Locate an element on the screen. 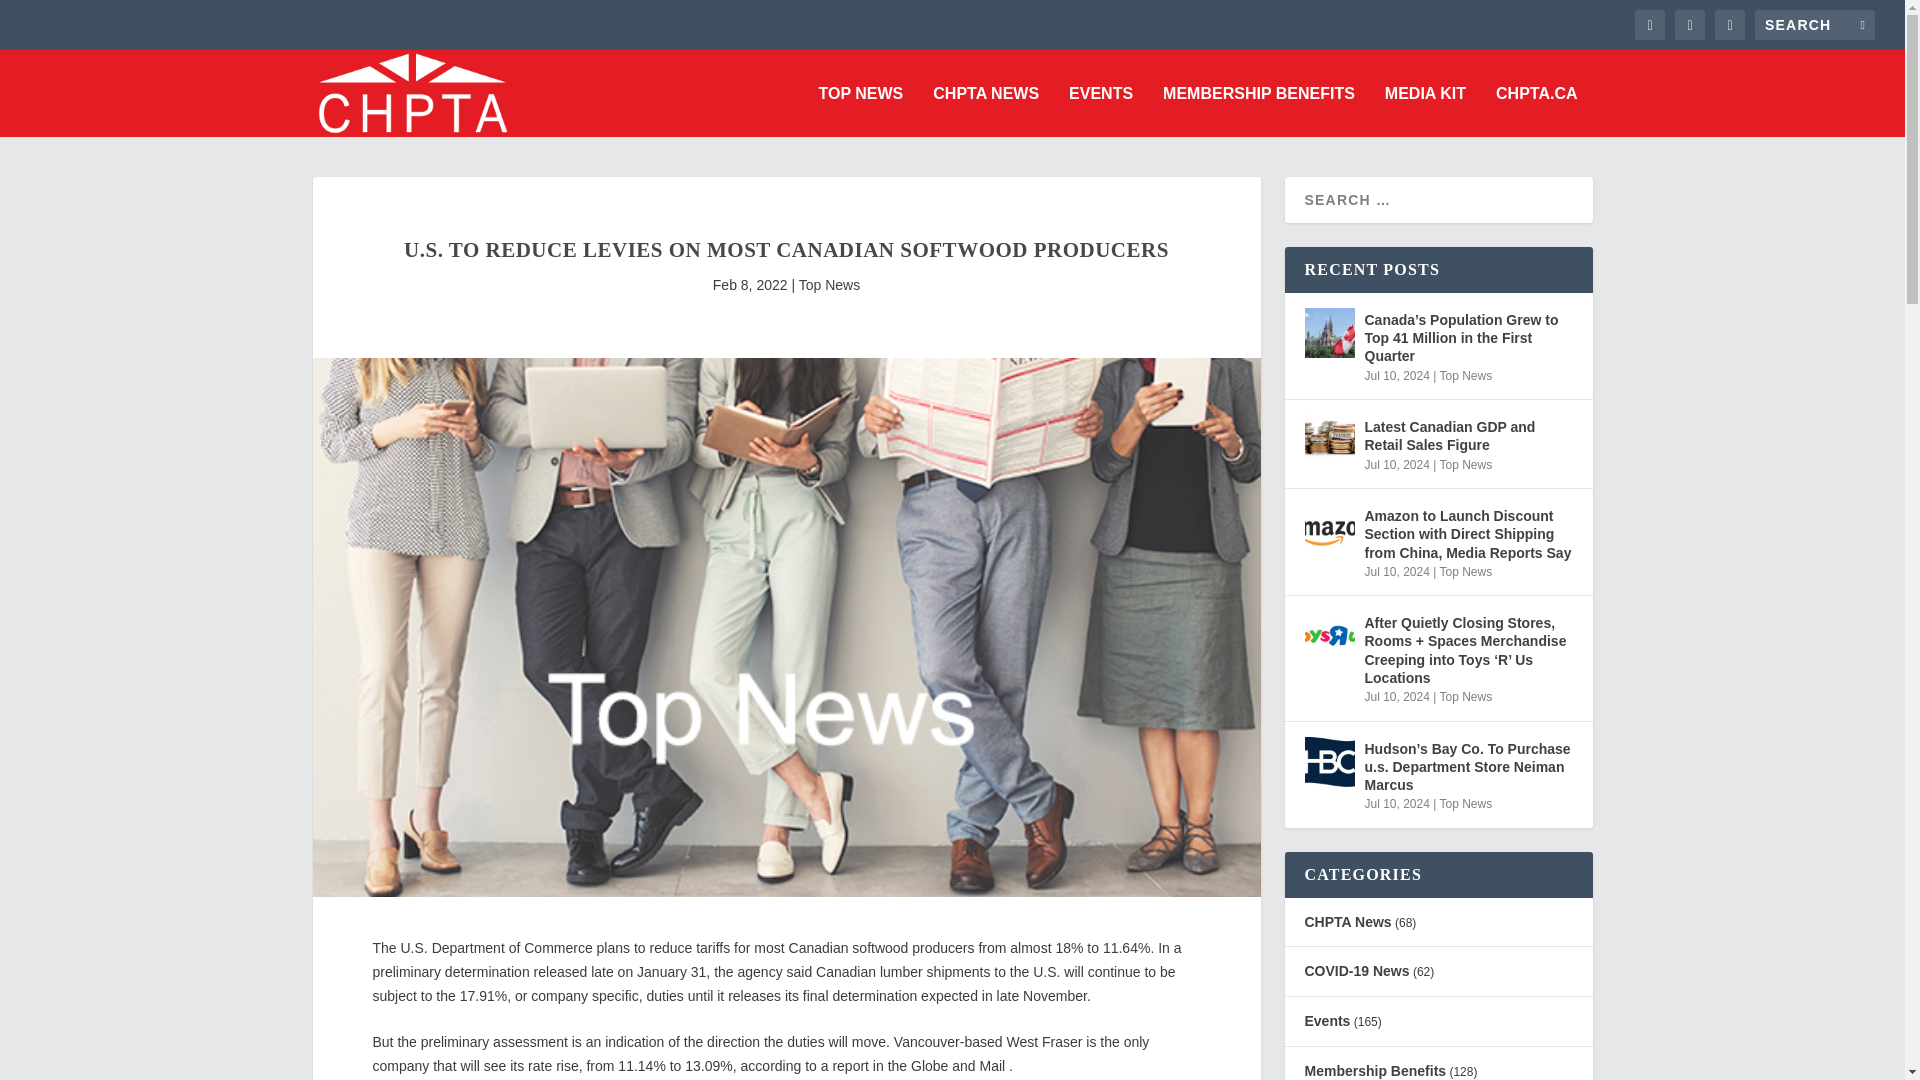  Search for: is located at coordinates (1814, 24).